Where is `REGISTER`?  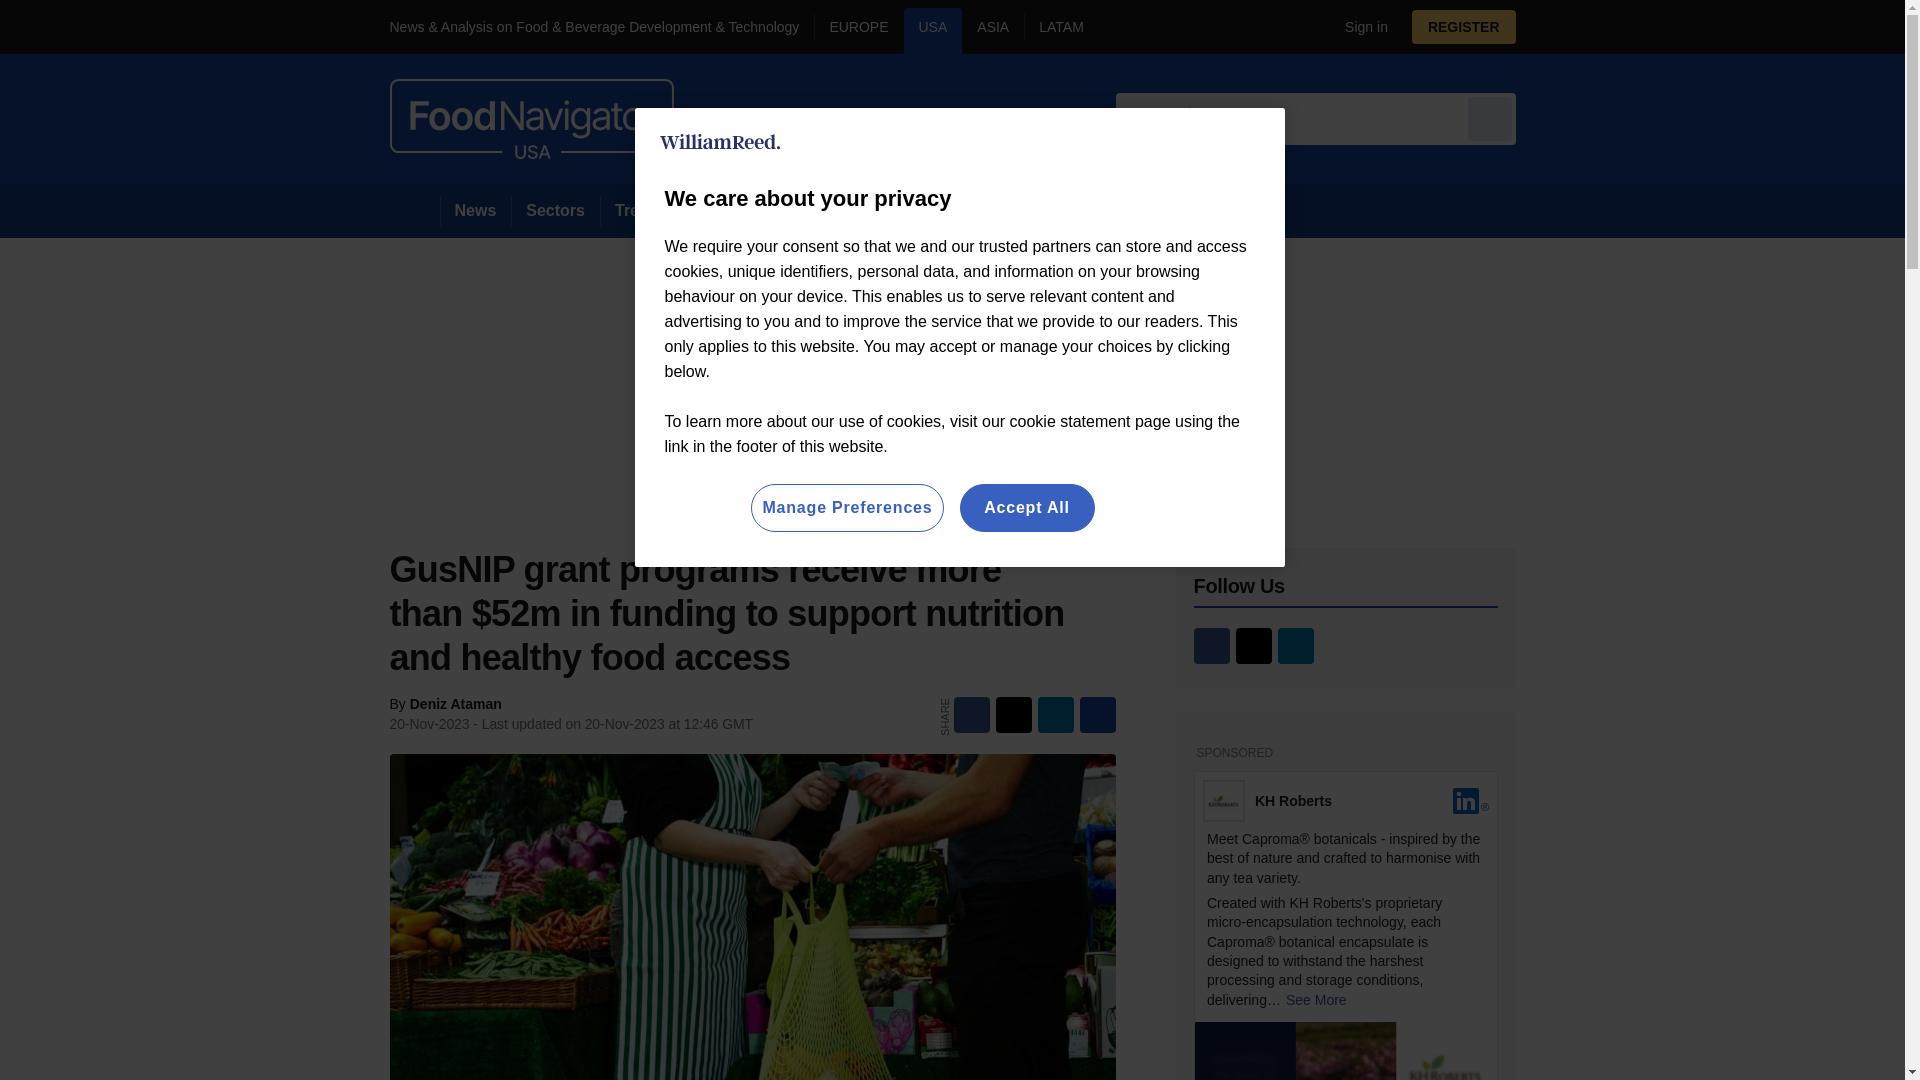 REGISTER is located at coordinates (1464, 26).